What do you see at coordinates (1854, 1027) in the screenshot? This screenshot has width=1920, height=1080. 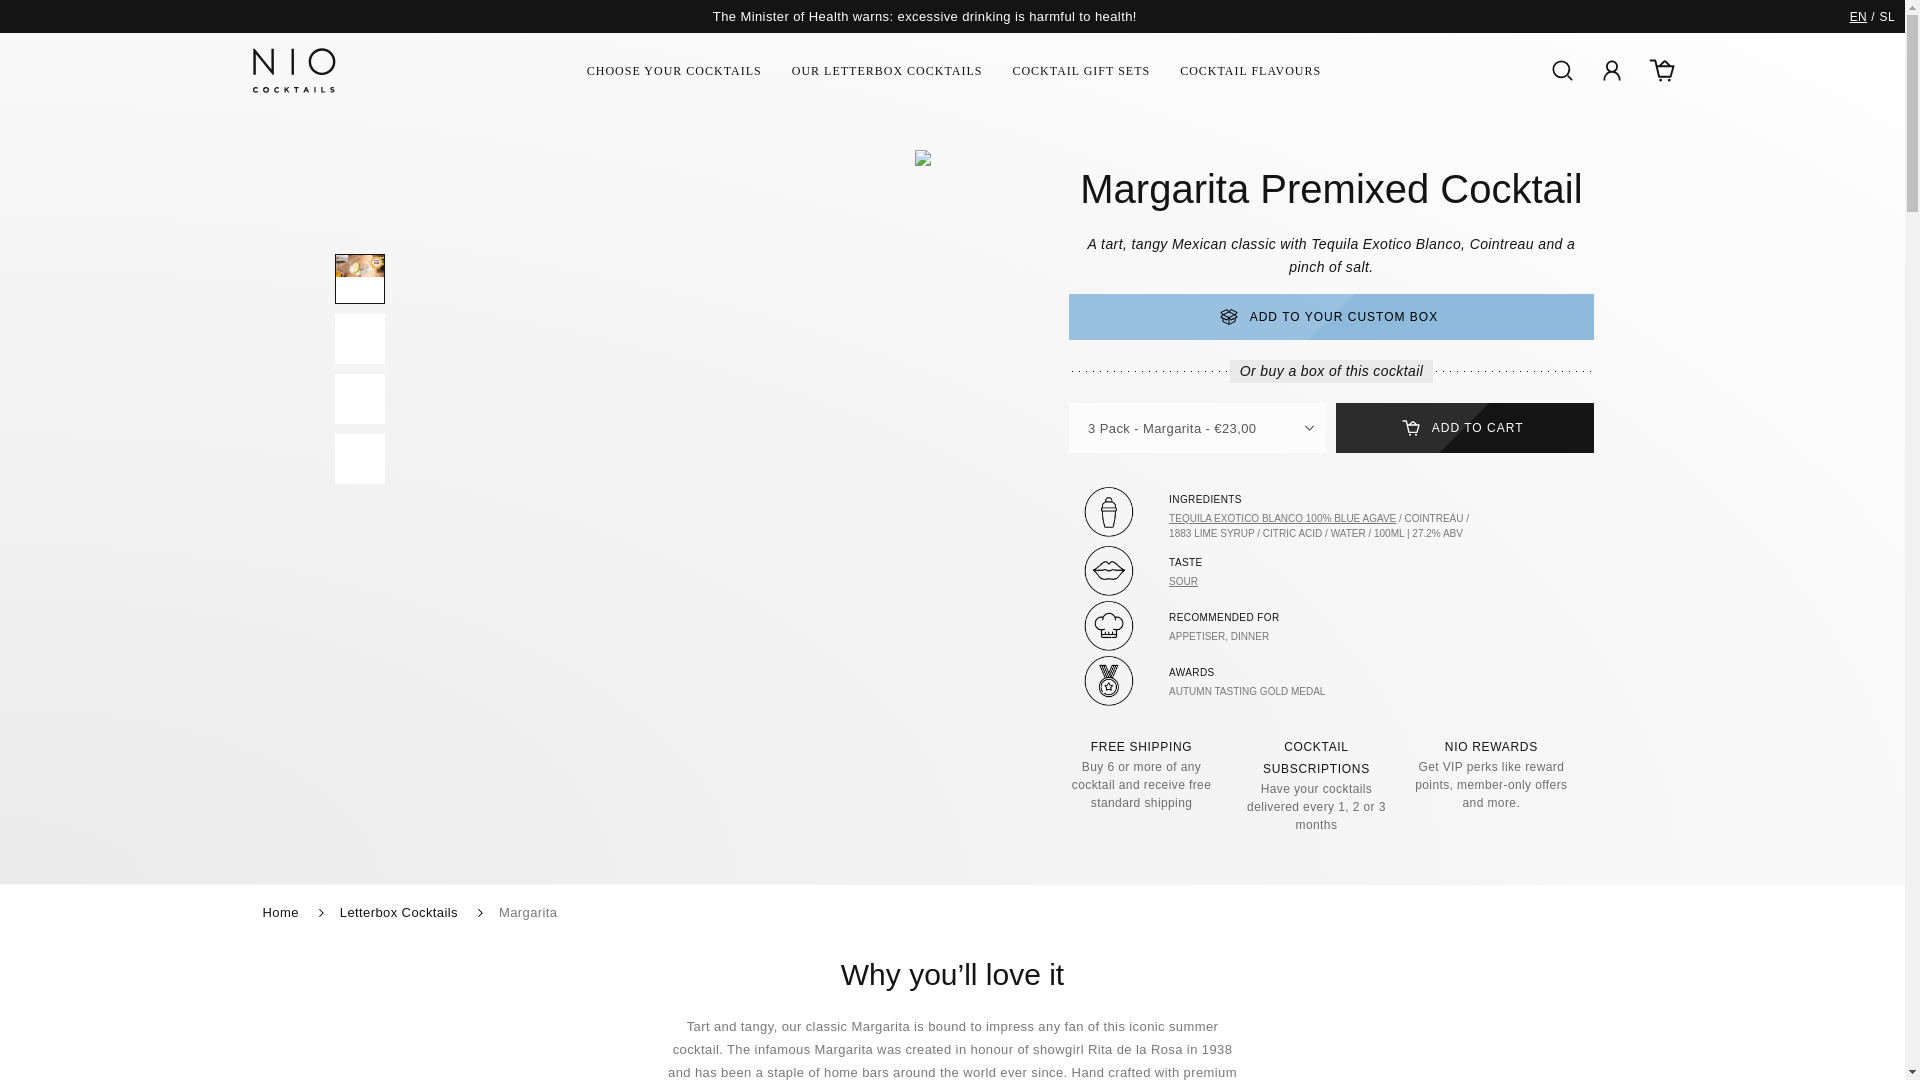 I see `Chat` at bounding box center [1854, 1027].